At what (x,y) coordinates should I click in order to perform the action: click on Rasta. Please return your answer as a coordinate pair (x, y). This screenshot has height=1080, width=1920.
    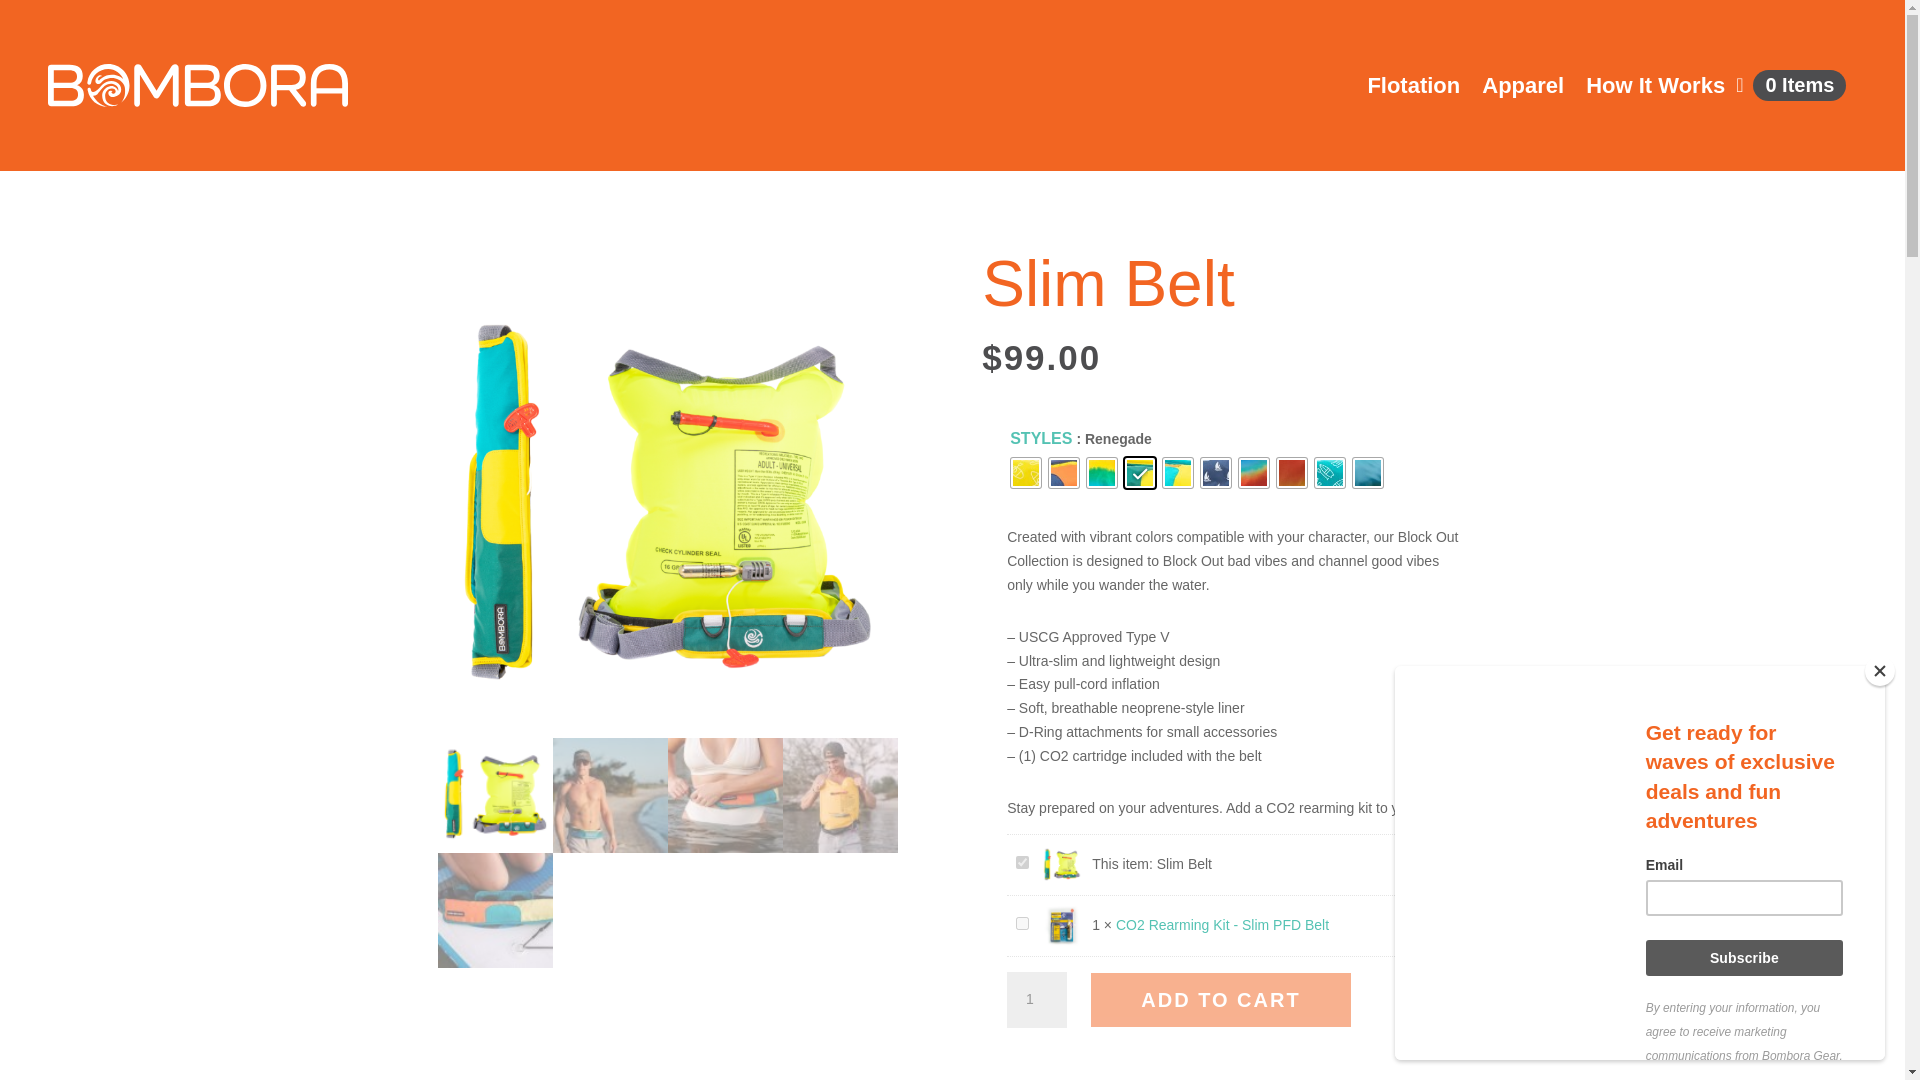
    Looking at the image, I should click on (1102, 472).